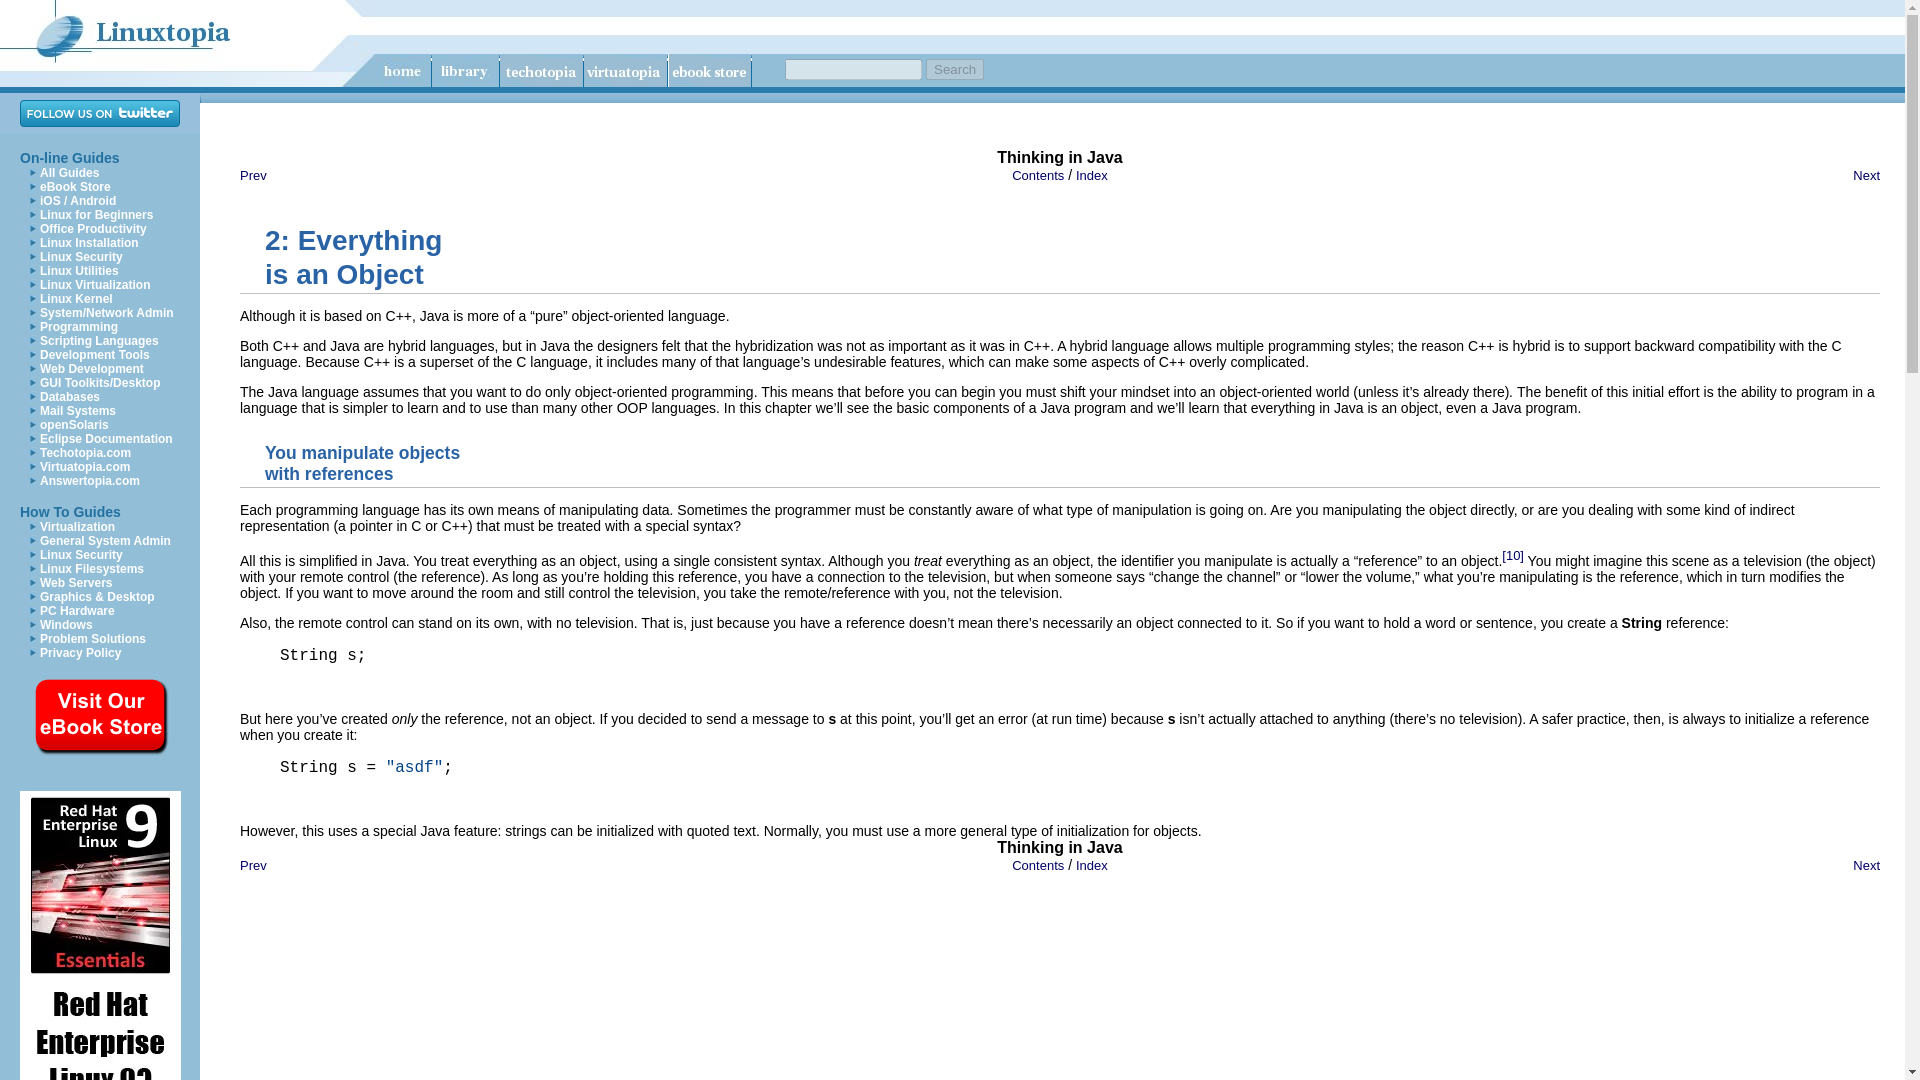 The width and height of the screenshot is (1920, 1080). I want to click on Linux Virtualization, so click(94, 284).